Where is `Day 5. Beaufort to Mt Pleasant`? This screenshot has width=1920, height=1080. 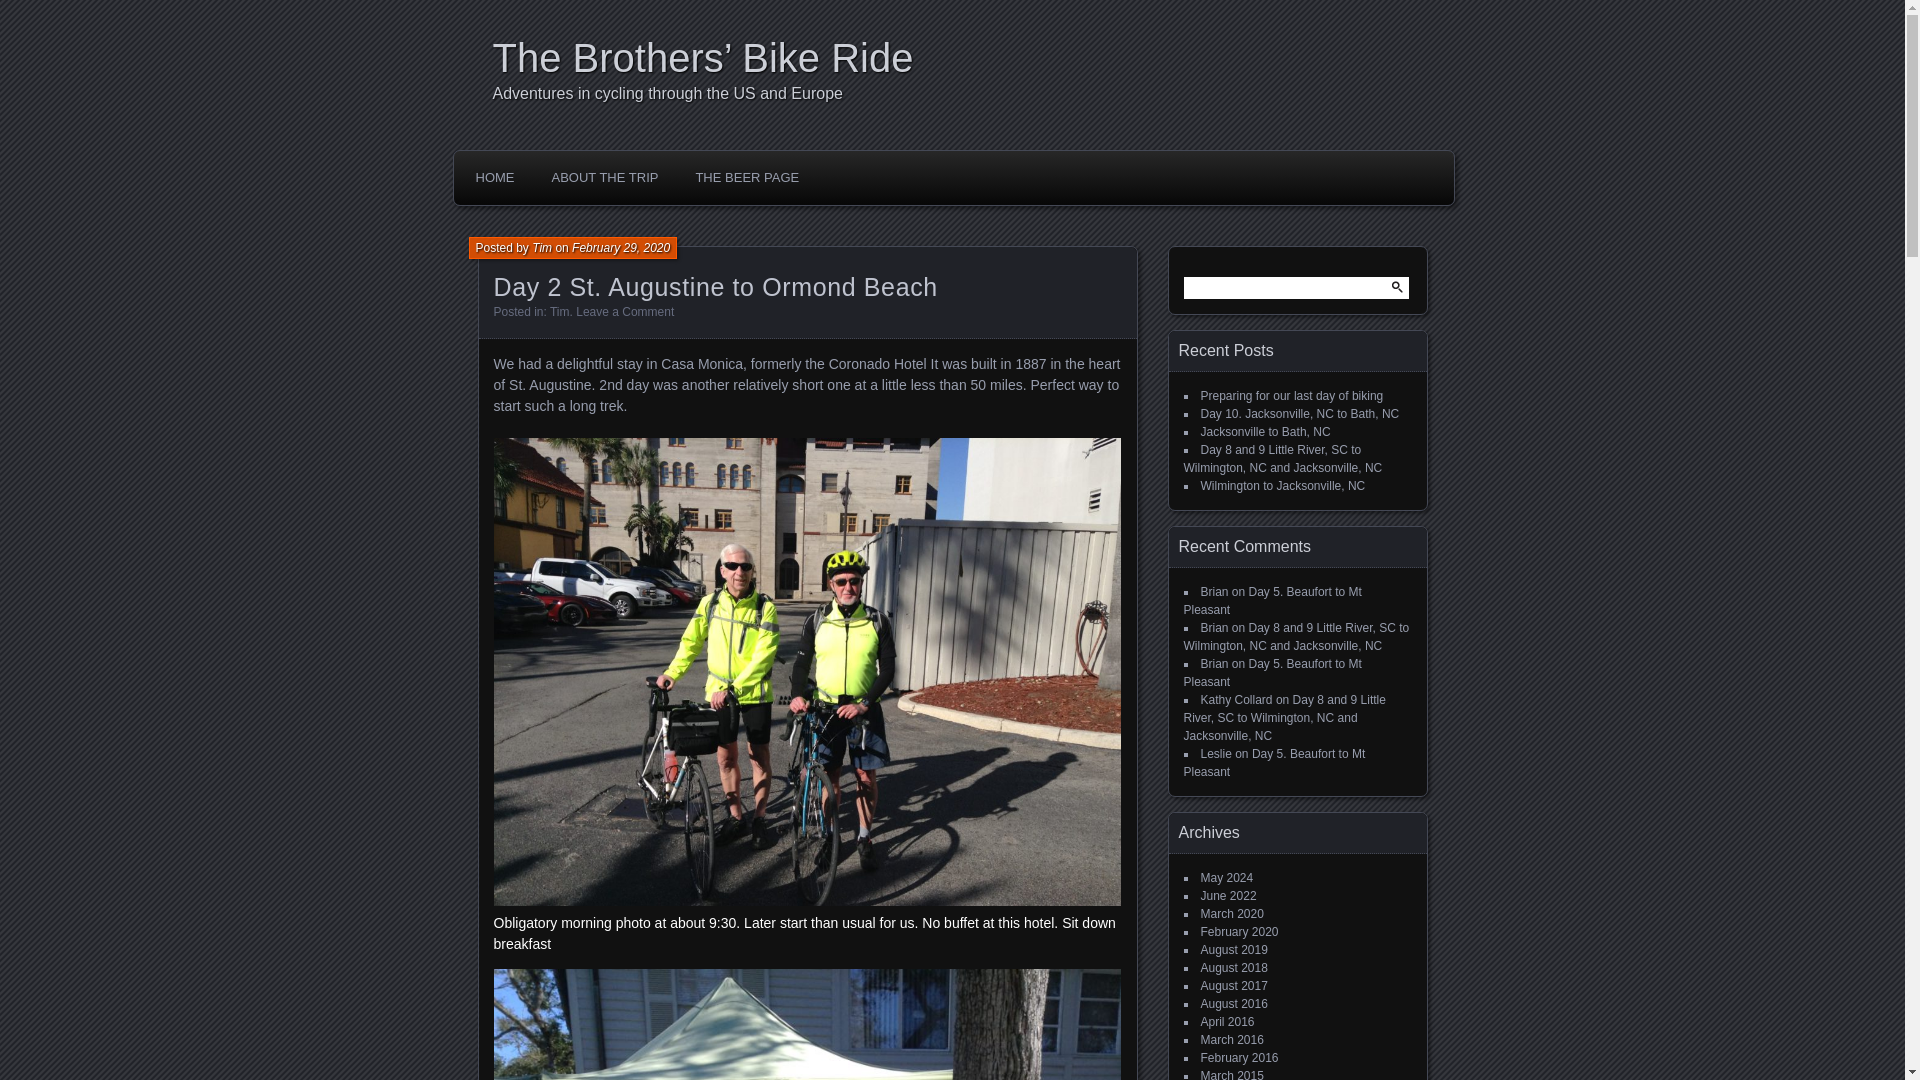 Day 5. Beaufort to Mt Pleasant is located at coordinates (1272, 600).